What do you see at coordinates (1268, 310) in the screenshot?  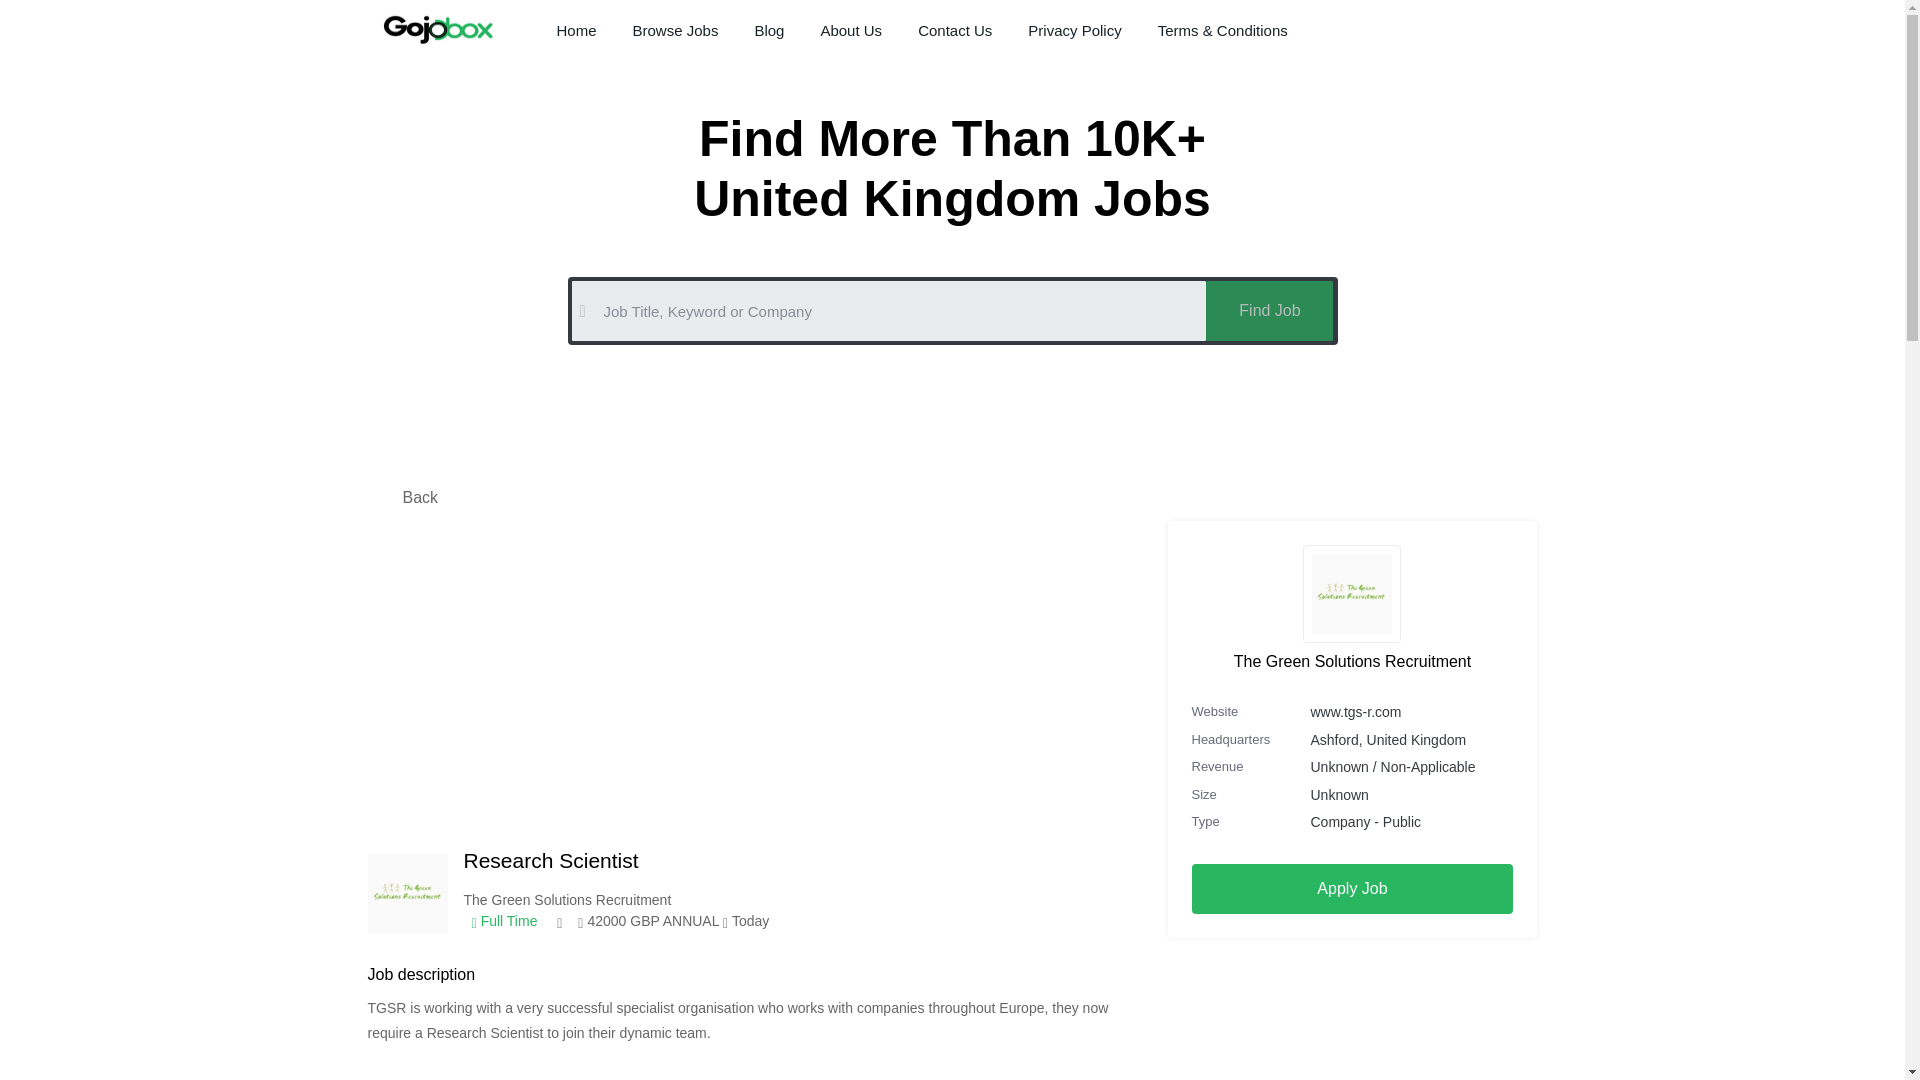 I see `Find Job` at bounding box center [1268, 310].